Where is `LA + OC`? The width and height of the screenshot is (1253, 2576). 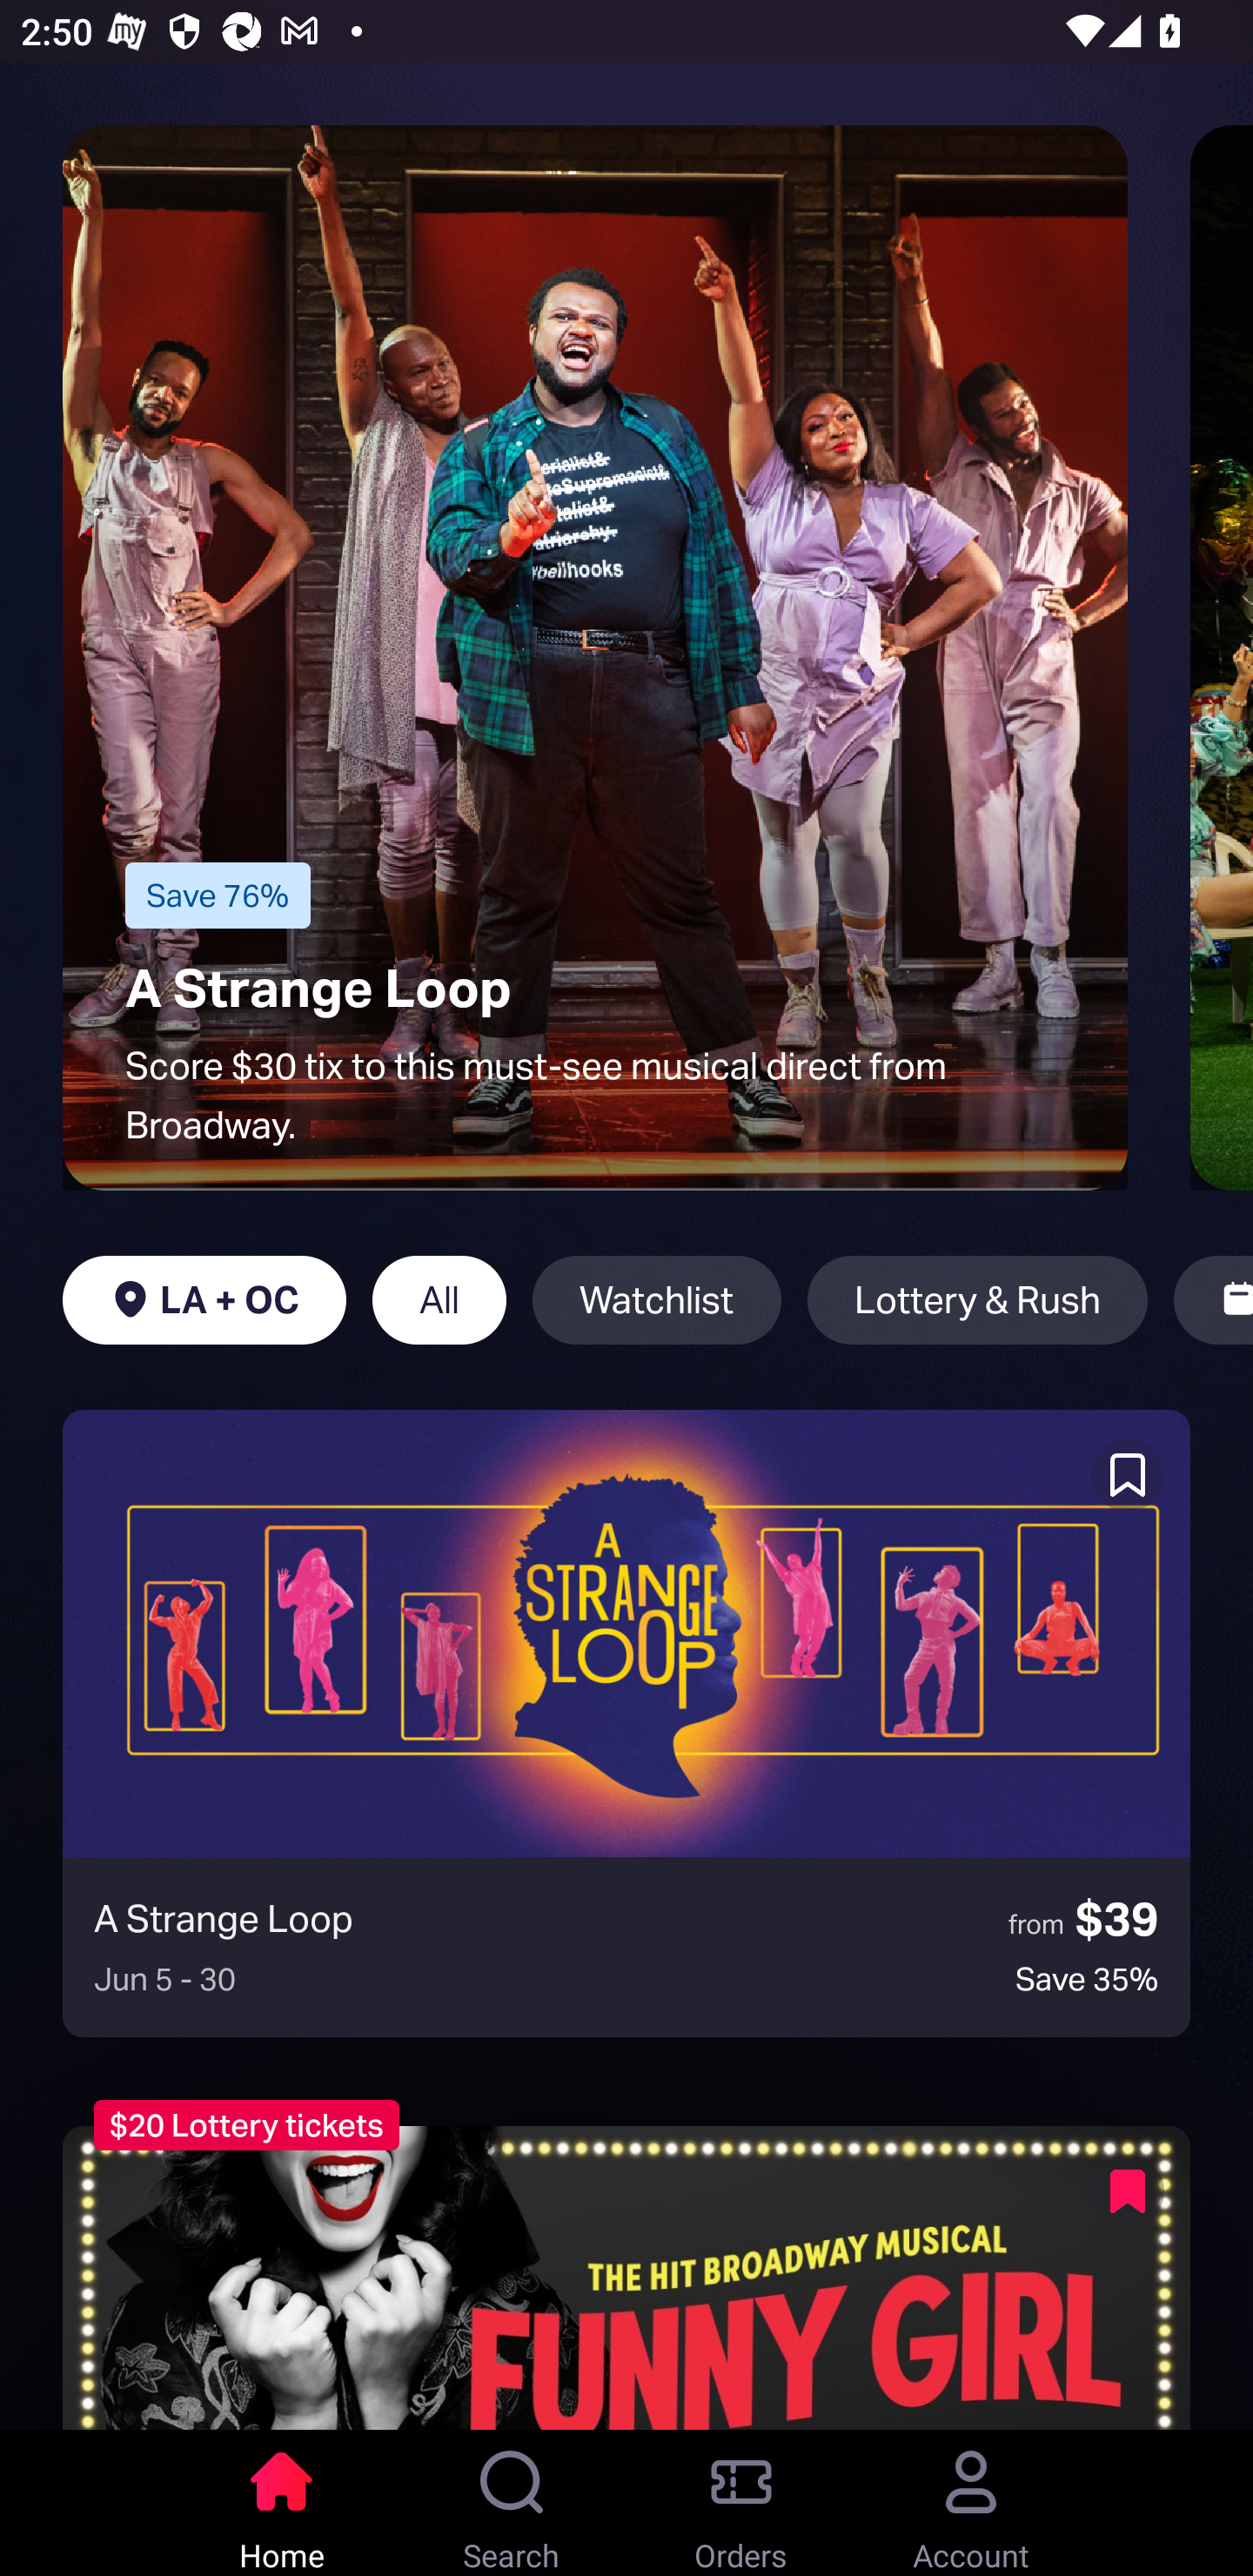 LA + OC is located at coordinates (204, 1300).